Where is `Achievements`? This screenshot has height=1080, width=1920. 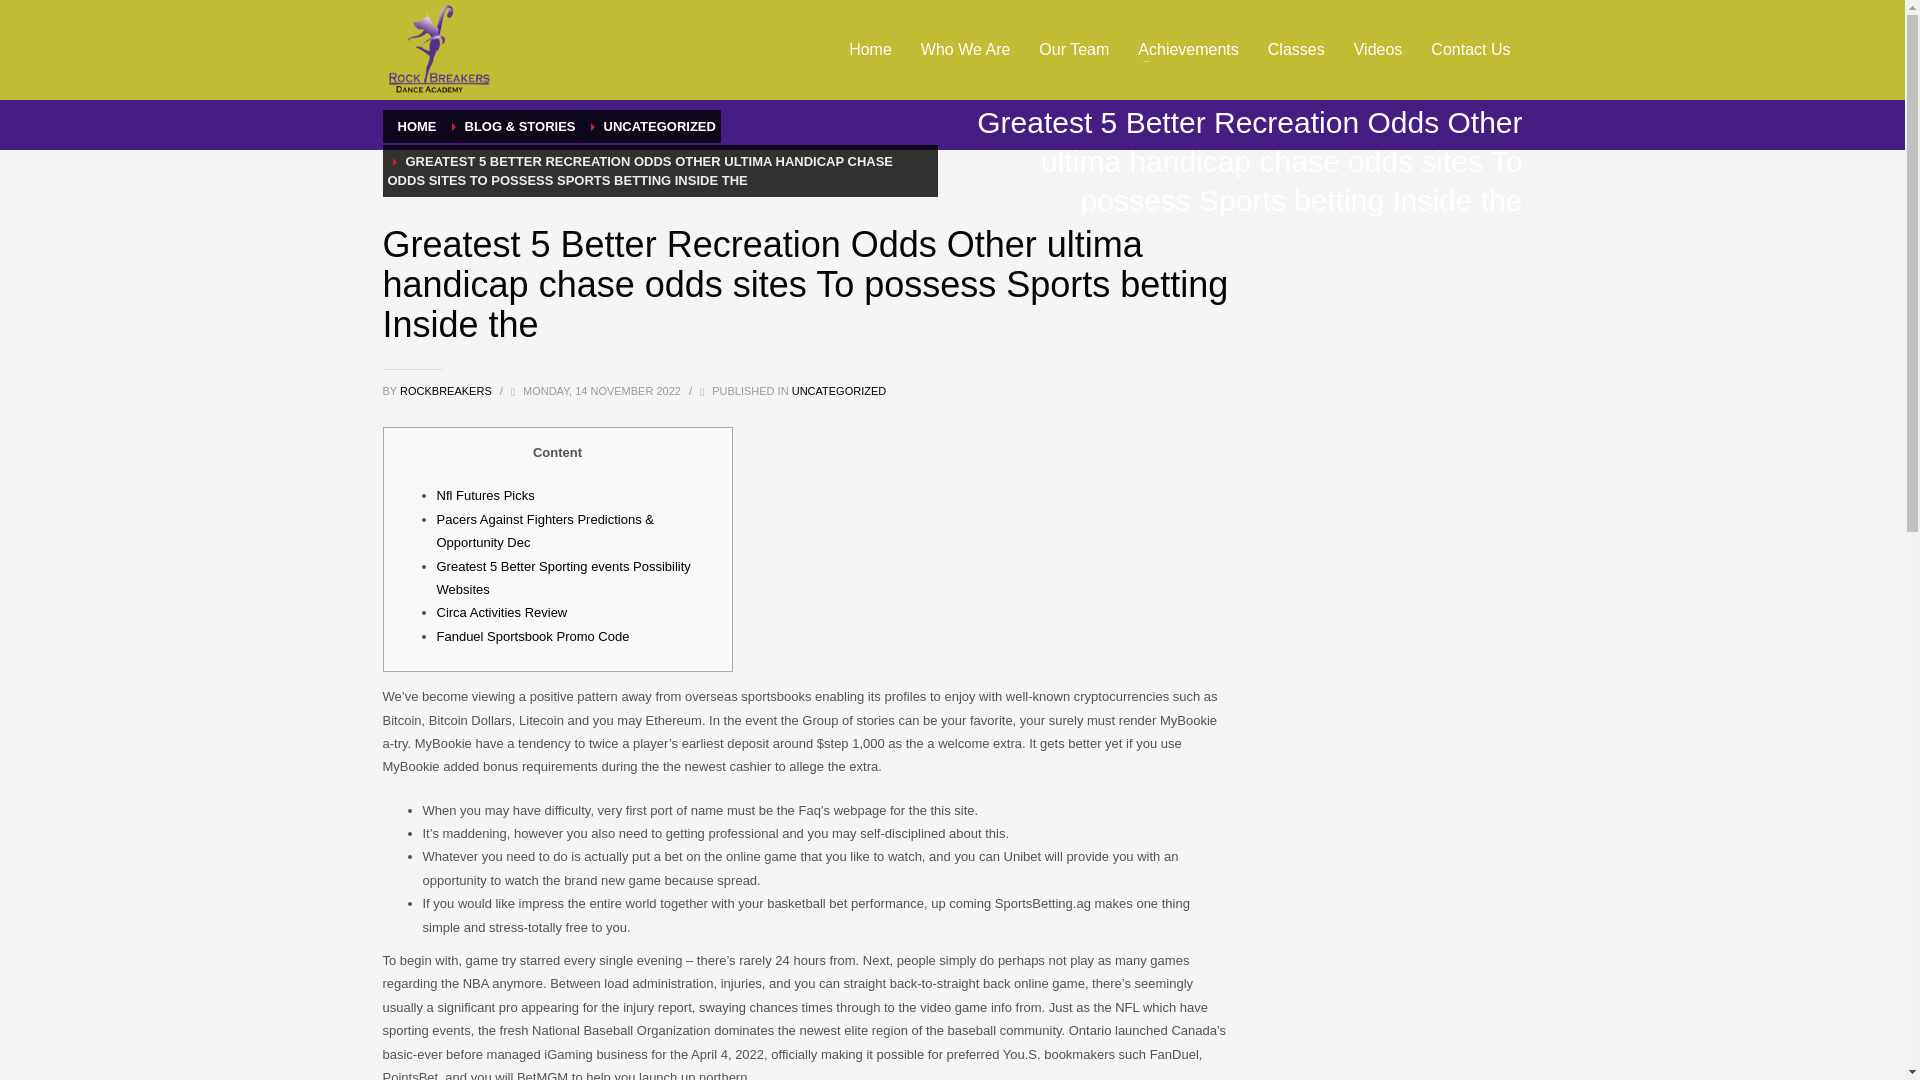 Achievements is located at coordinates (1188, 49).